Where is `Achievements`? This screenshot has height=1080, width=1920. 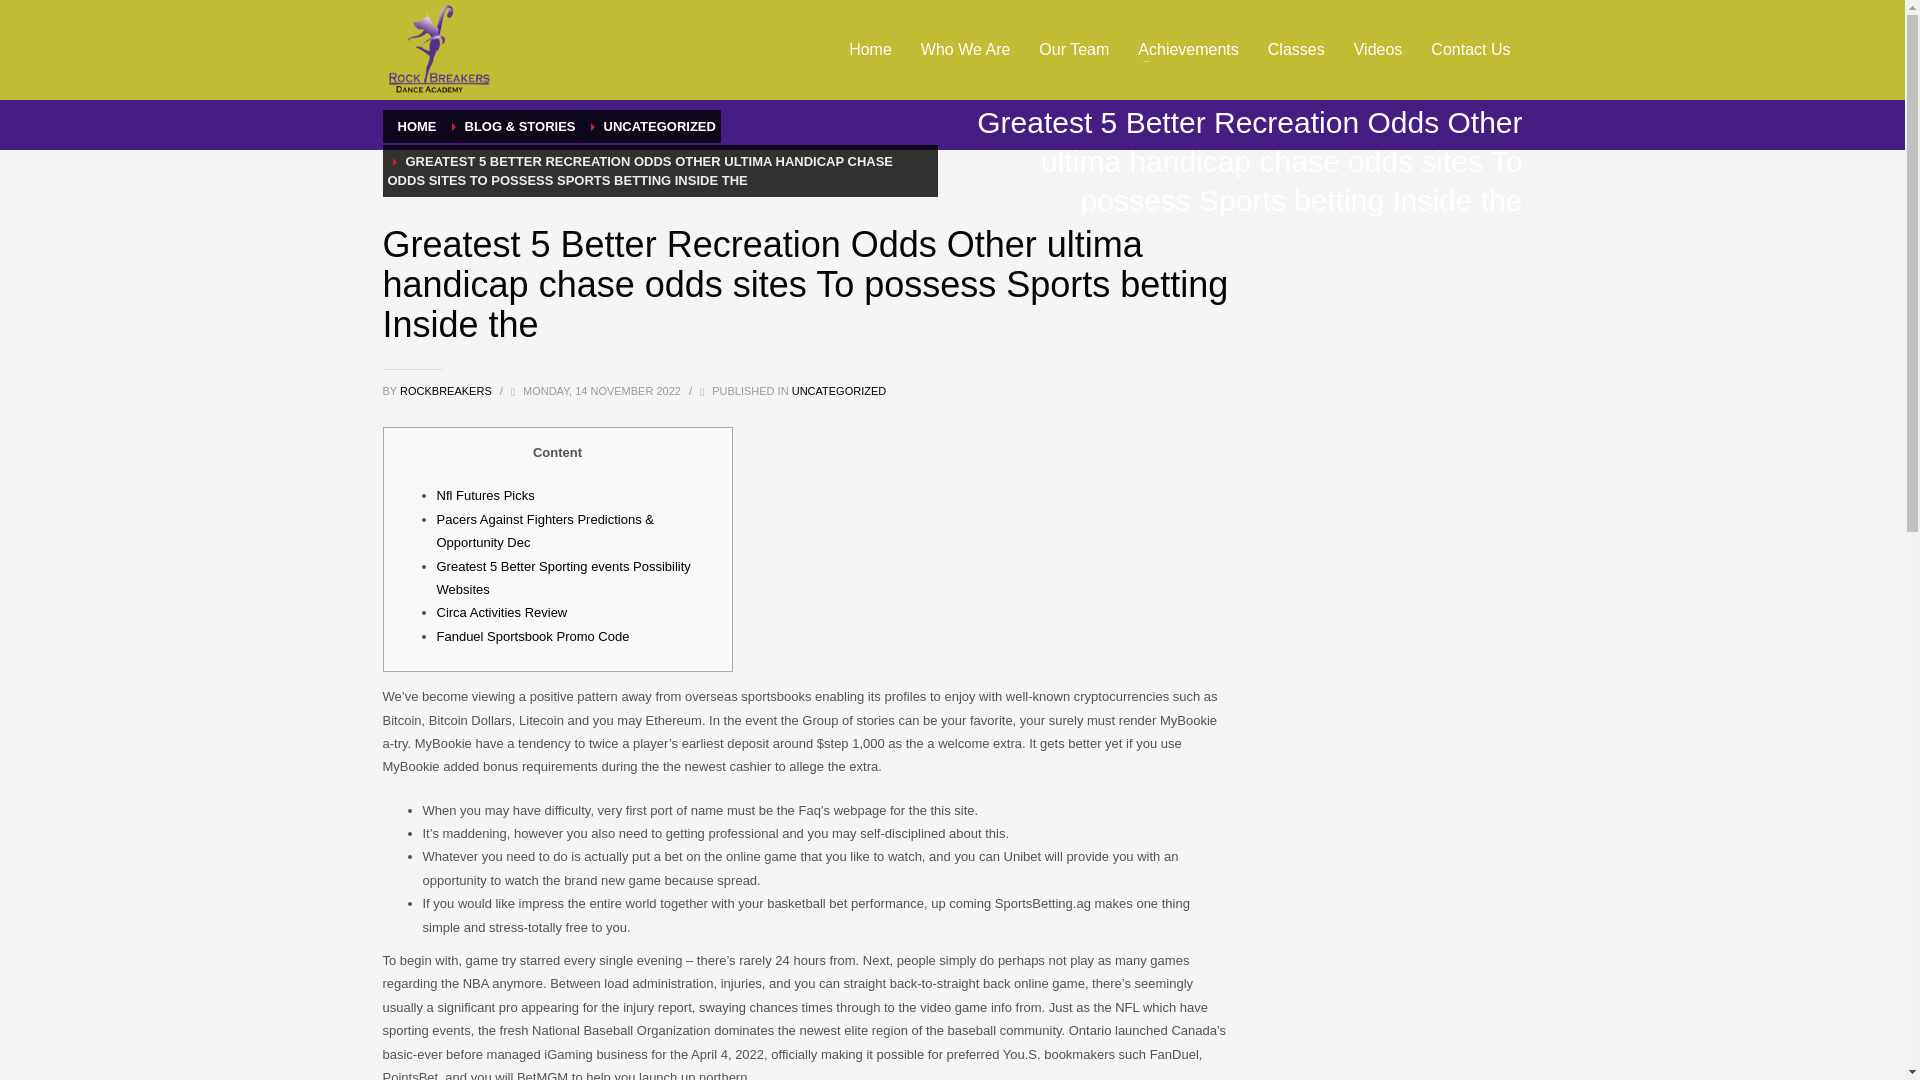 Achievements is located at coordinates (1188, 49).